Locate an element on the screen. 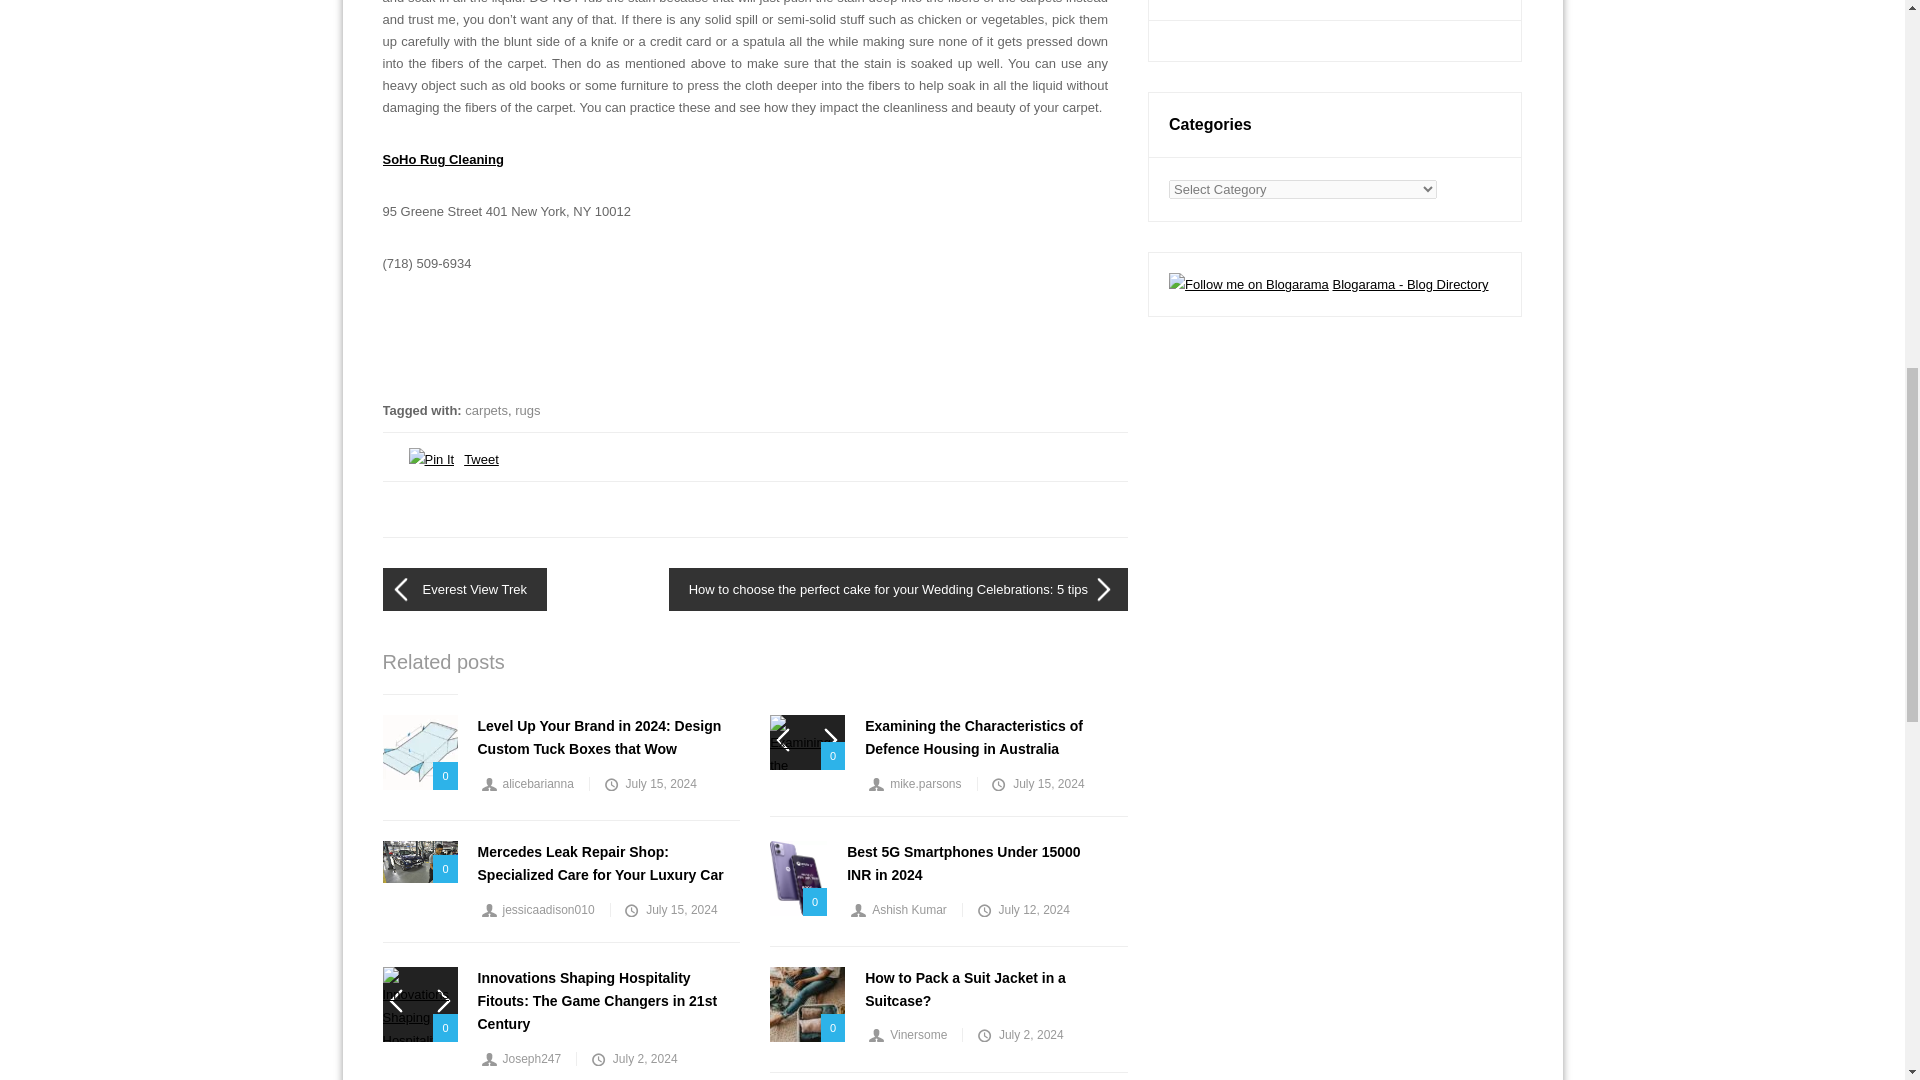  10:00 am is located at coordinates (648, 783).